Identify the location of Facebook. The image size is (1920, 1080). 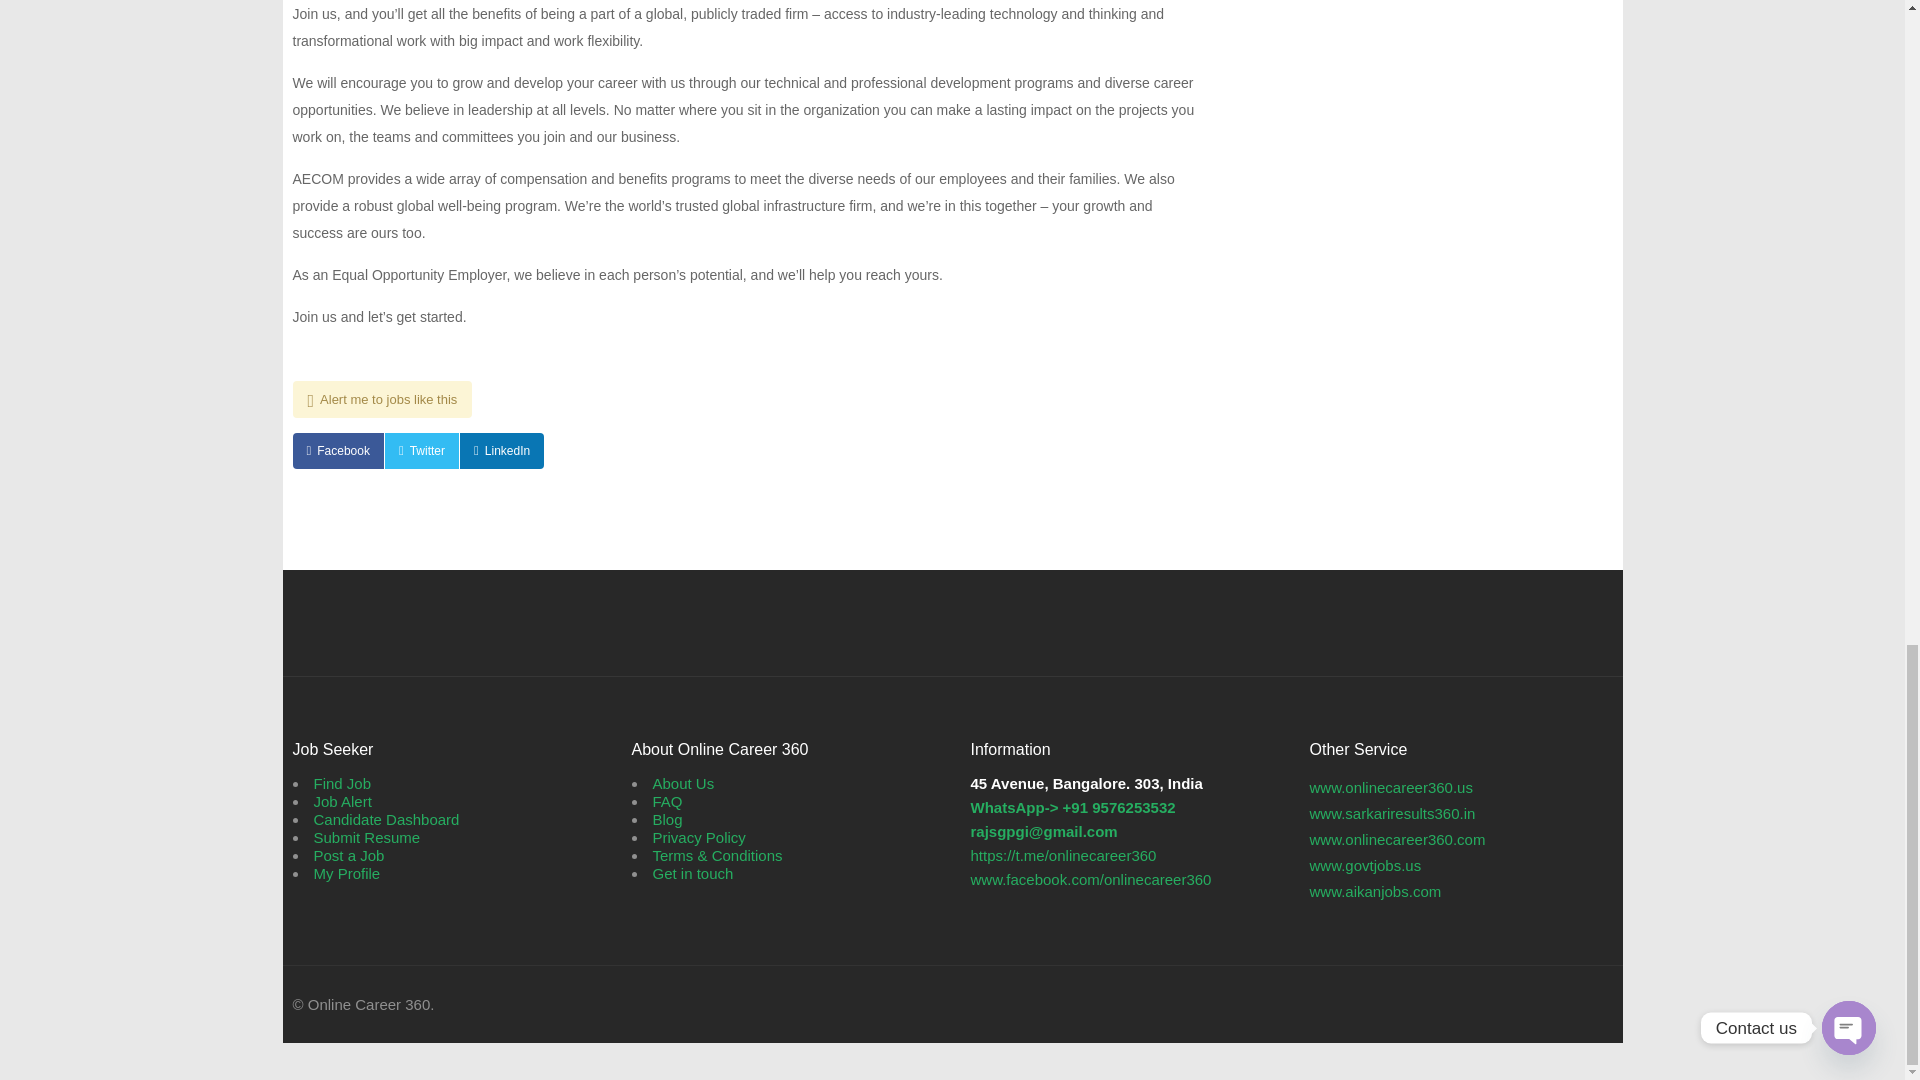
(336, 450).